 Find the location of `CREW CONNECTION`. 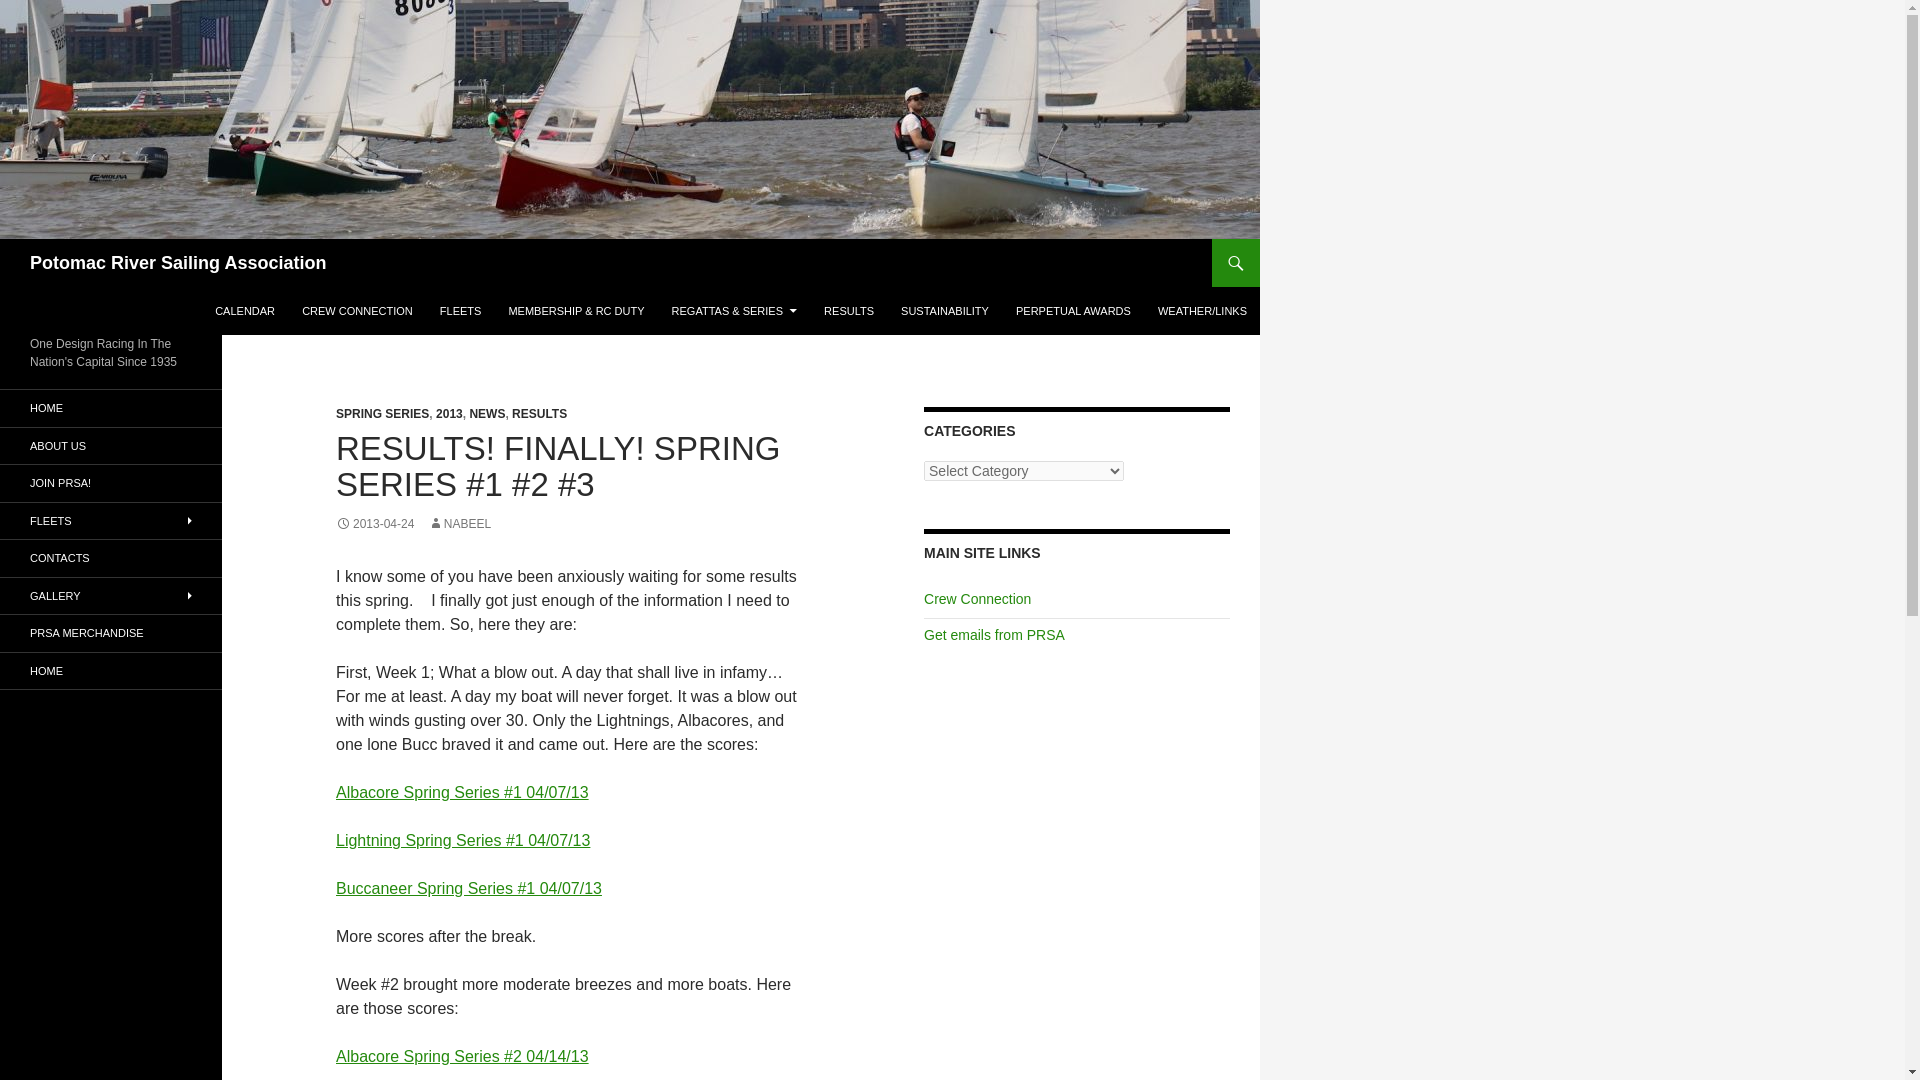

CREW CONNECTION is located at coordinates (356, 310).